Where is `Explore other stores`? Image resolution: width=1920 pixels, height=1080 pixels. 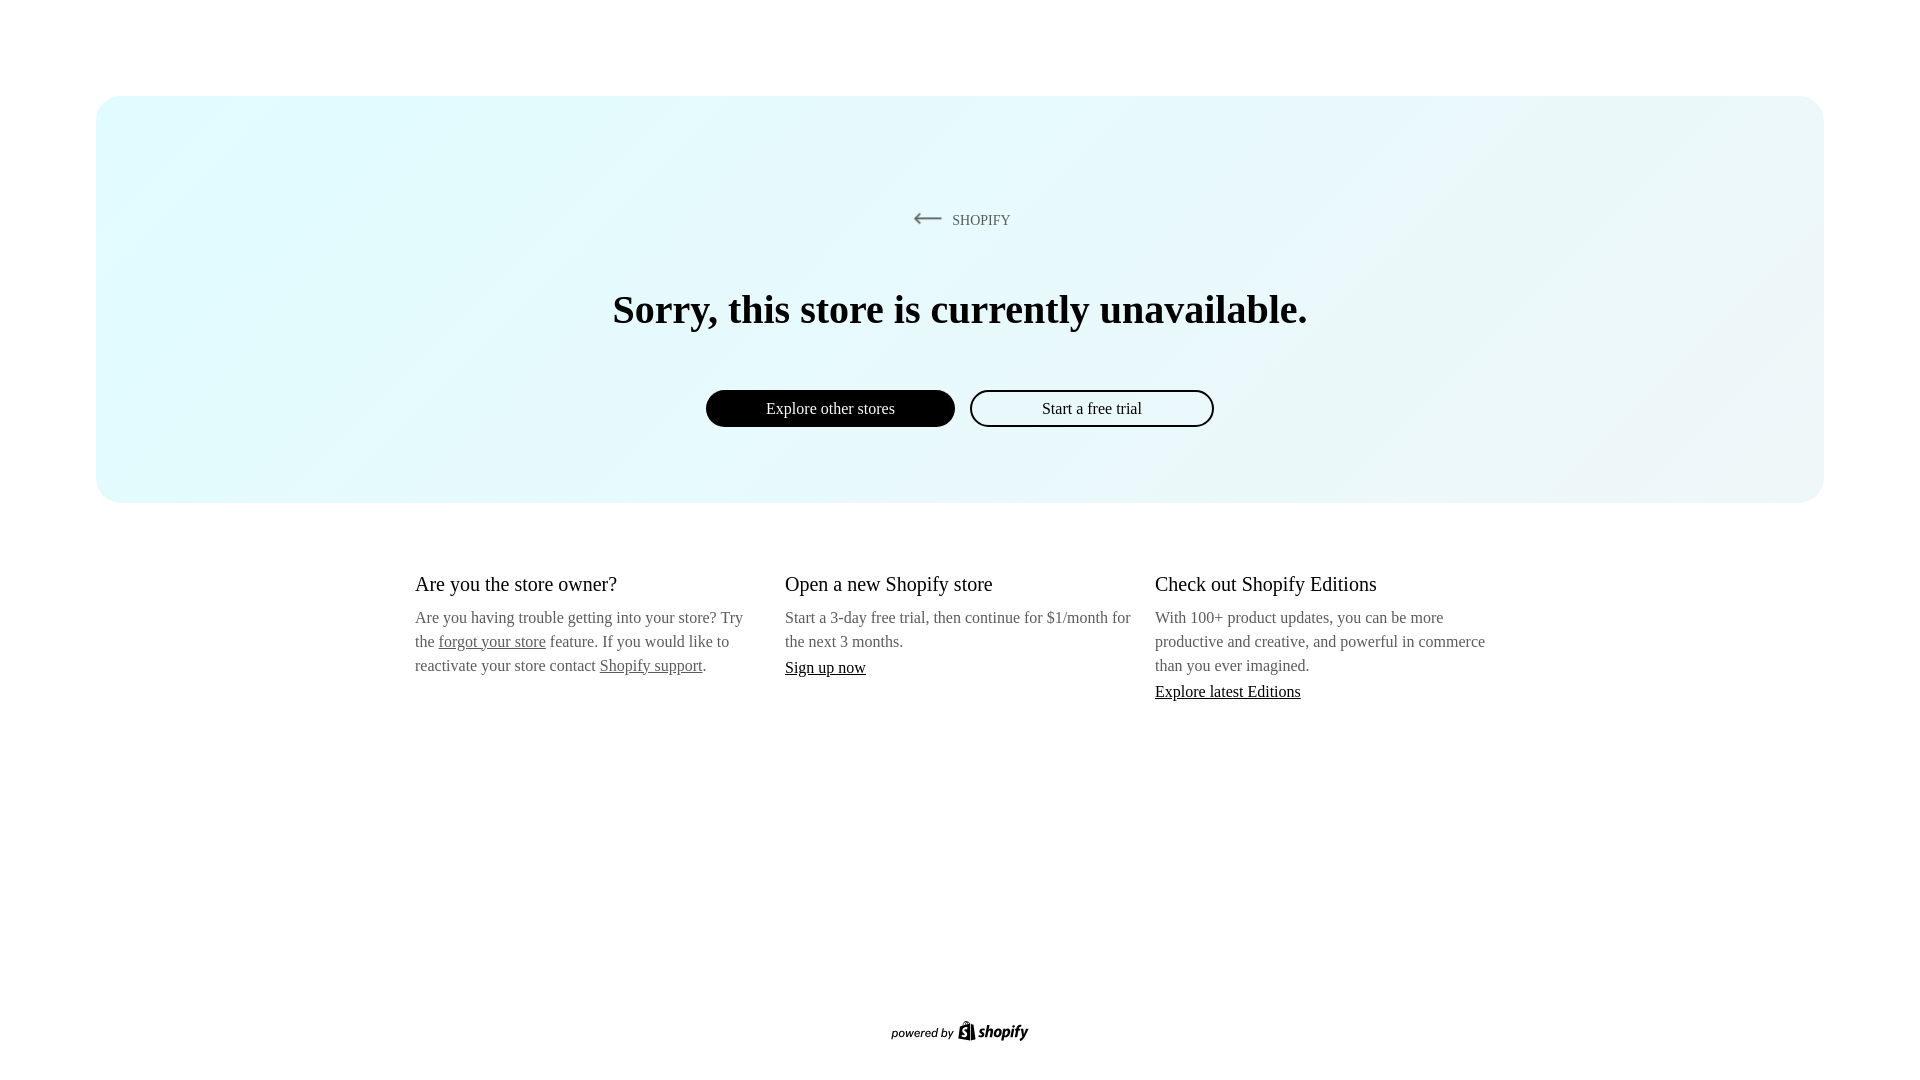 Explore other stores is located at coordinates (830, 408).